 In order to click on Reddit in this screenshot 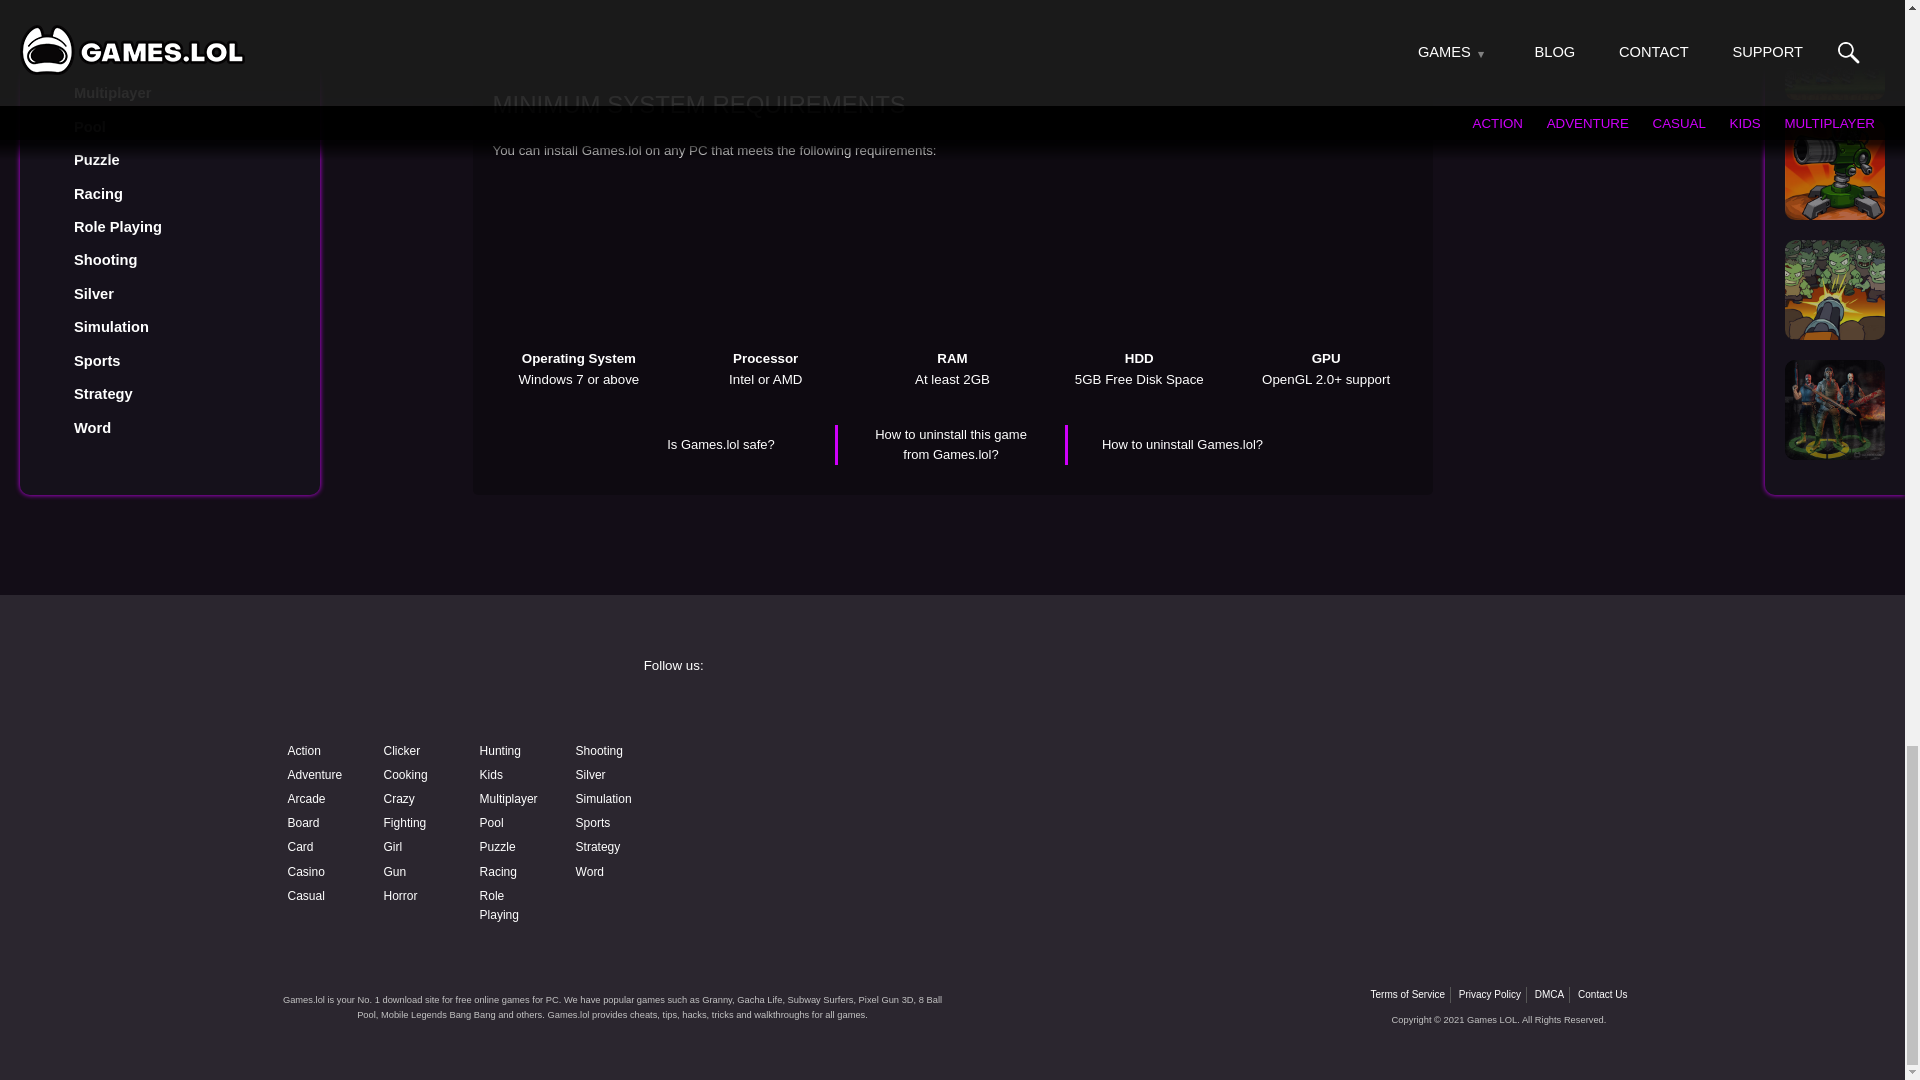, I will do `click(796, 816)`.